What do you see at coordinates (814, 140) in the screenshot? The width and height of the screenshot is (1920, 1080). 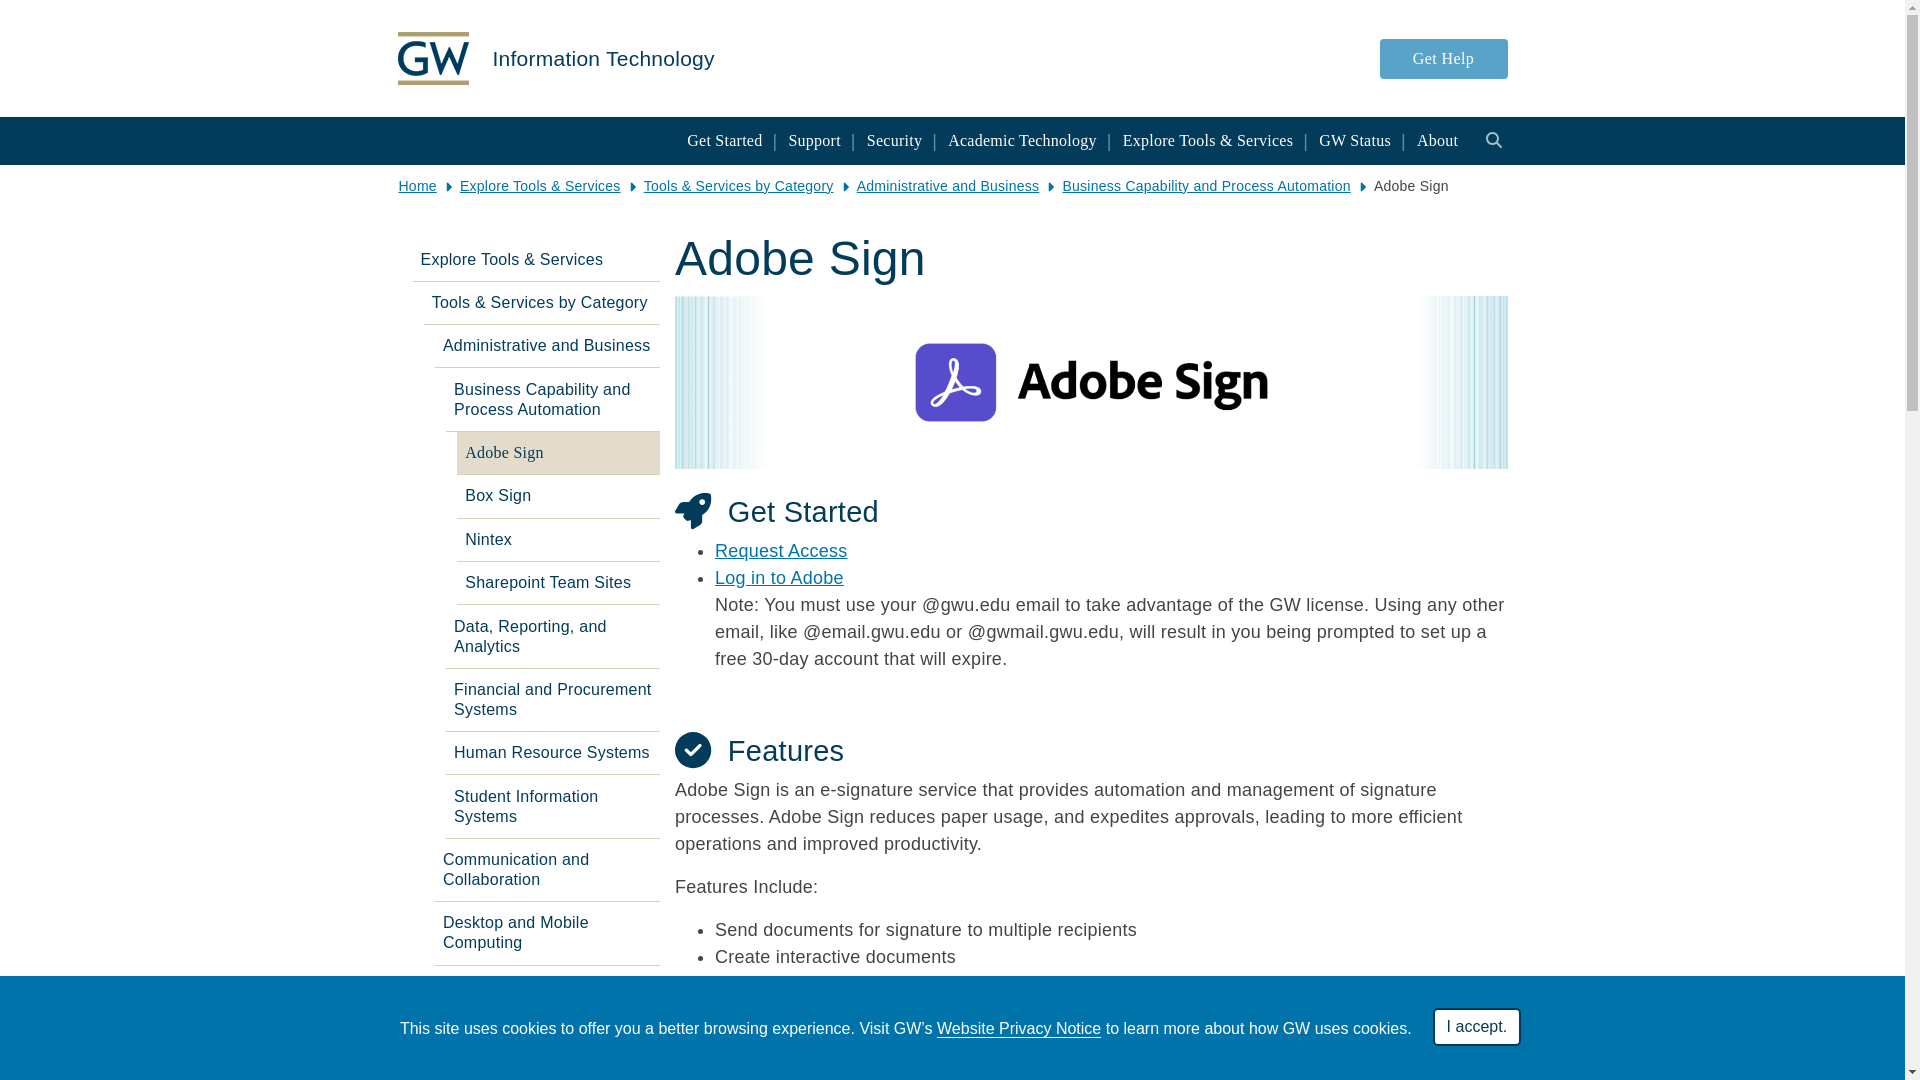 I see `Support` at bounding box center [814, 140].